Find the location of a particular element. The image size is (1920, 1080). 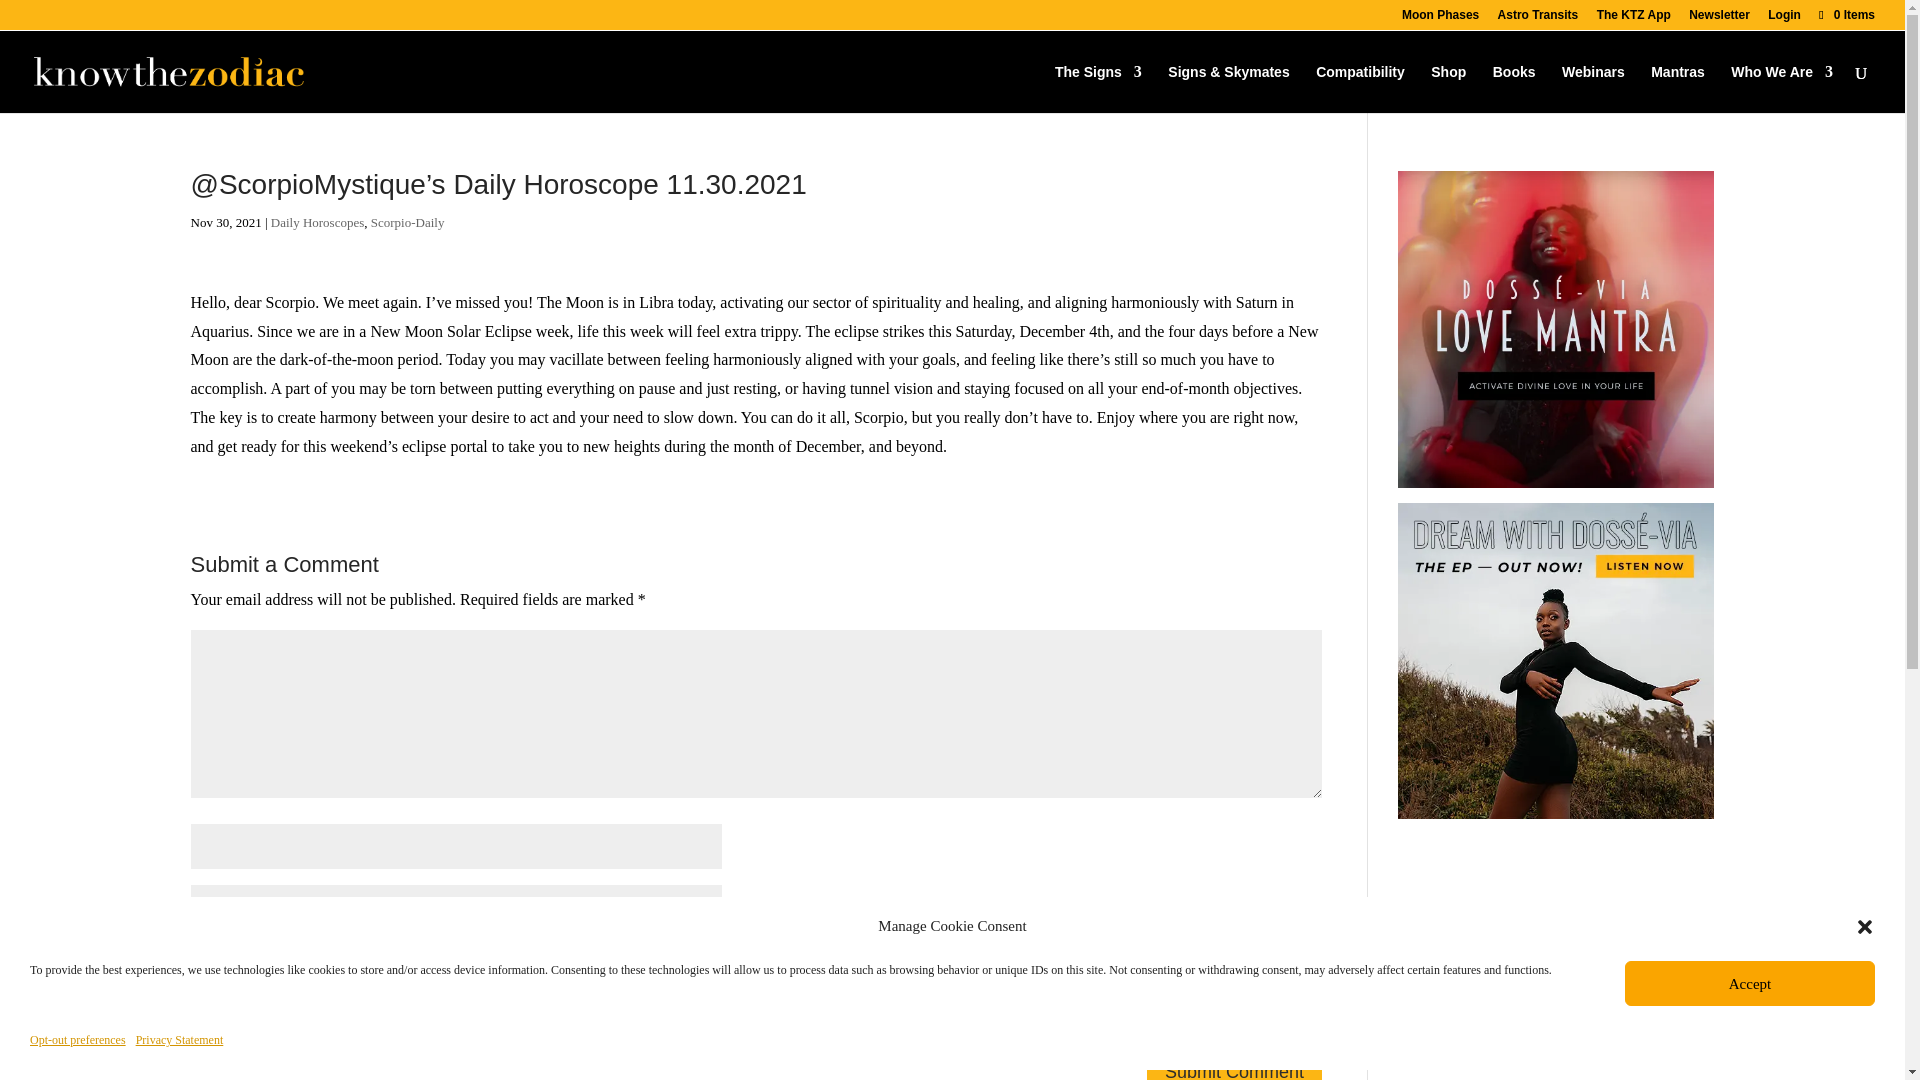

Newsletter is located at coordinates (1719, 19).